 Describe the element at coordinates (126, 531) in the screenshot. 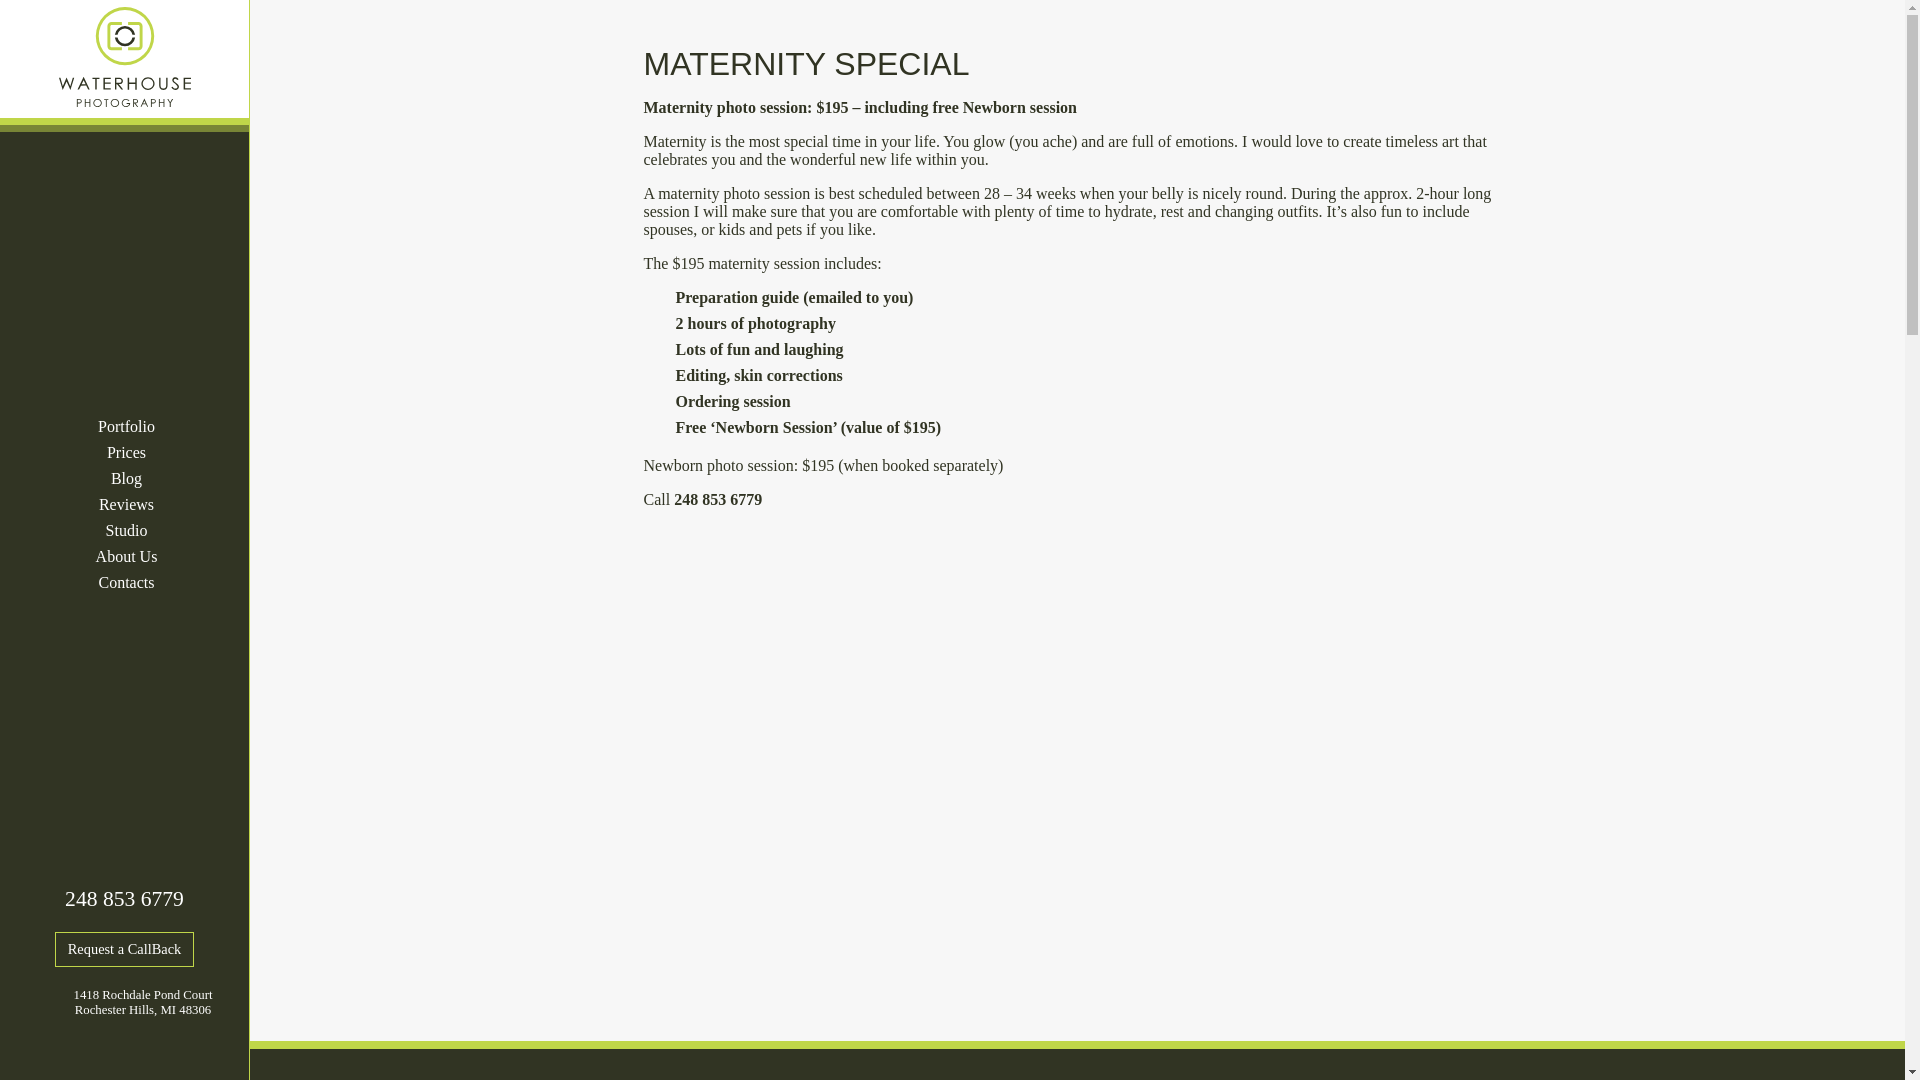

I see `Studio` at that location.